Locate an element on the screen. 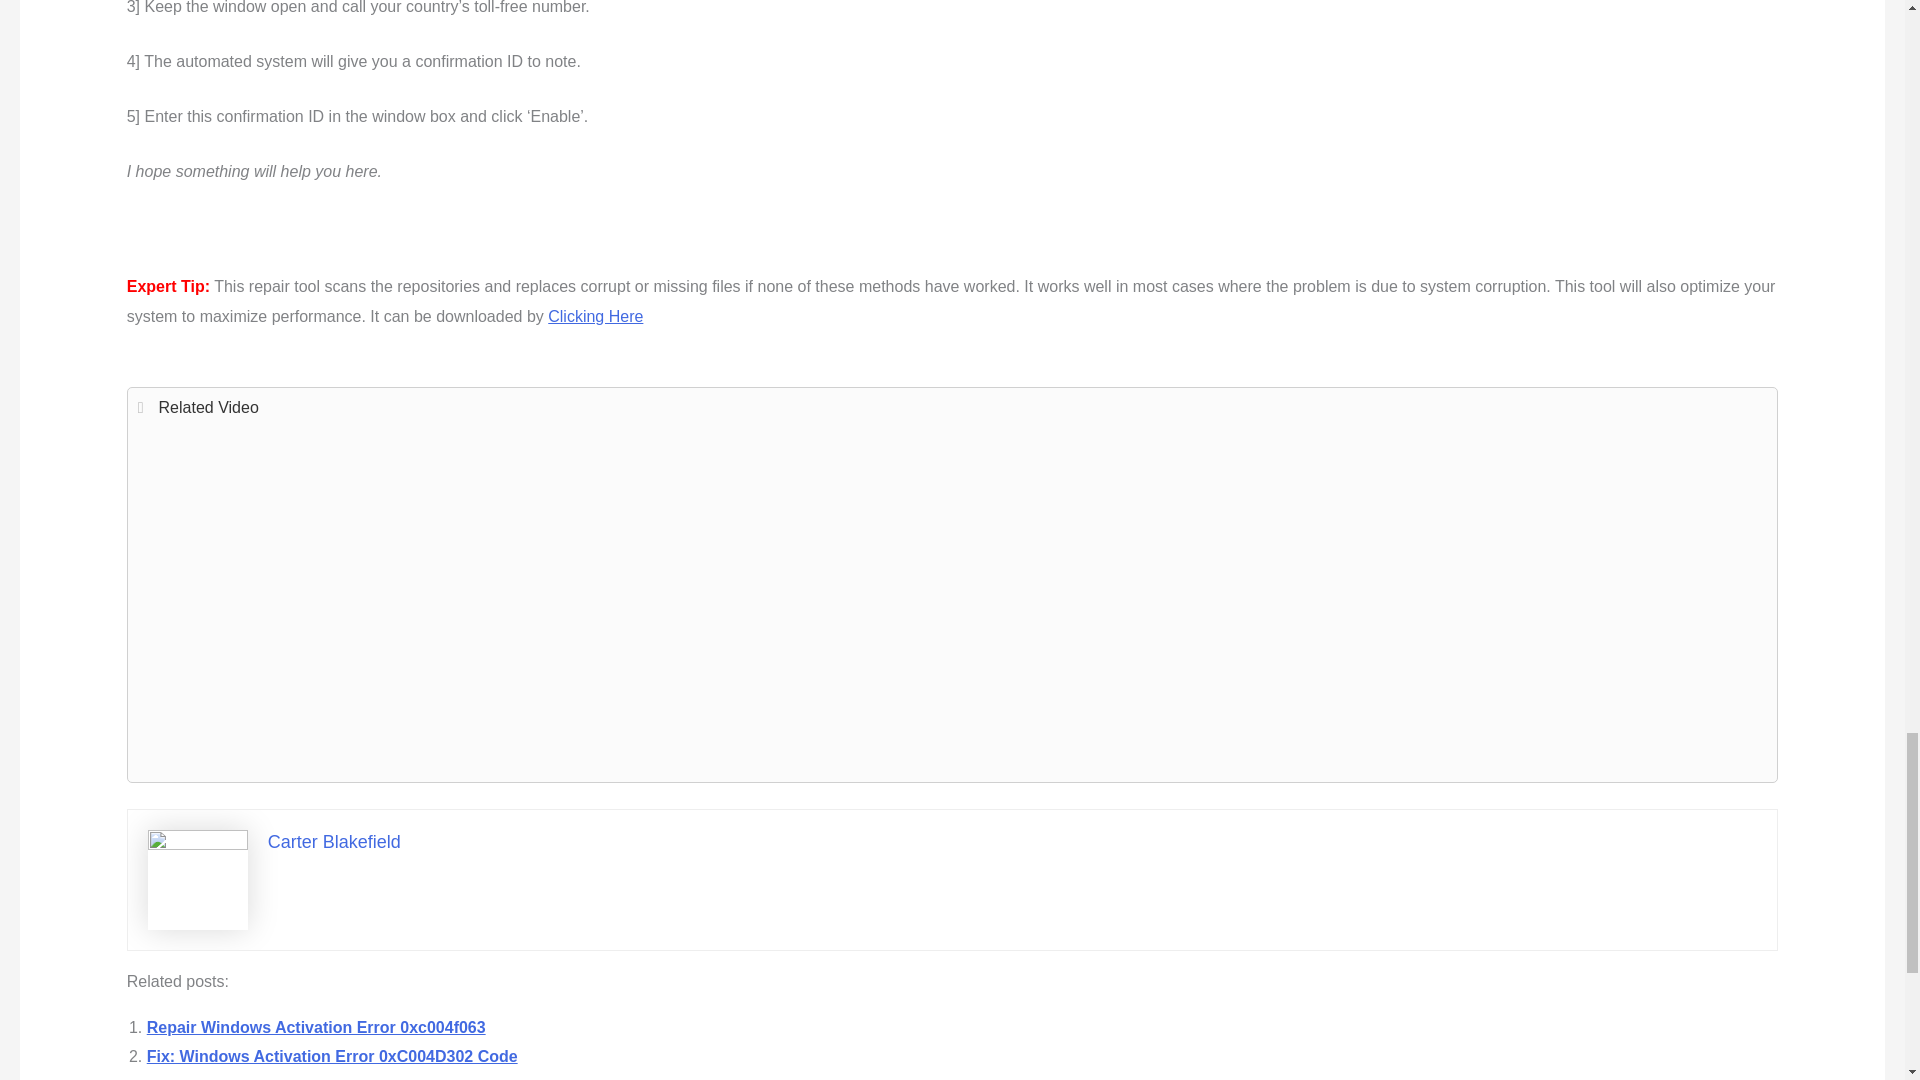  Repair Windows Activation Error 0xc004f063 is located at coordinates (316, 1027).